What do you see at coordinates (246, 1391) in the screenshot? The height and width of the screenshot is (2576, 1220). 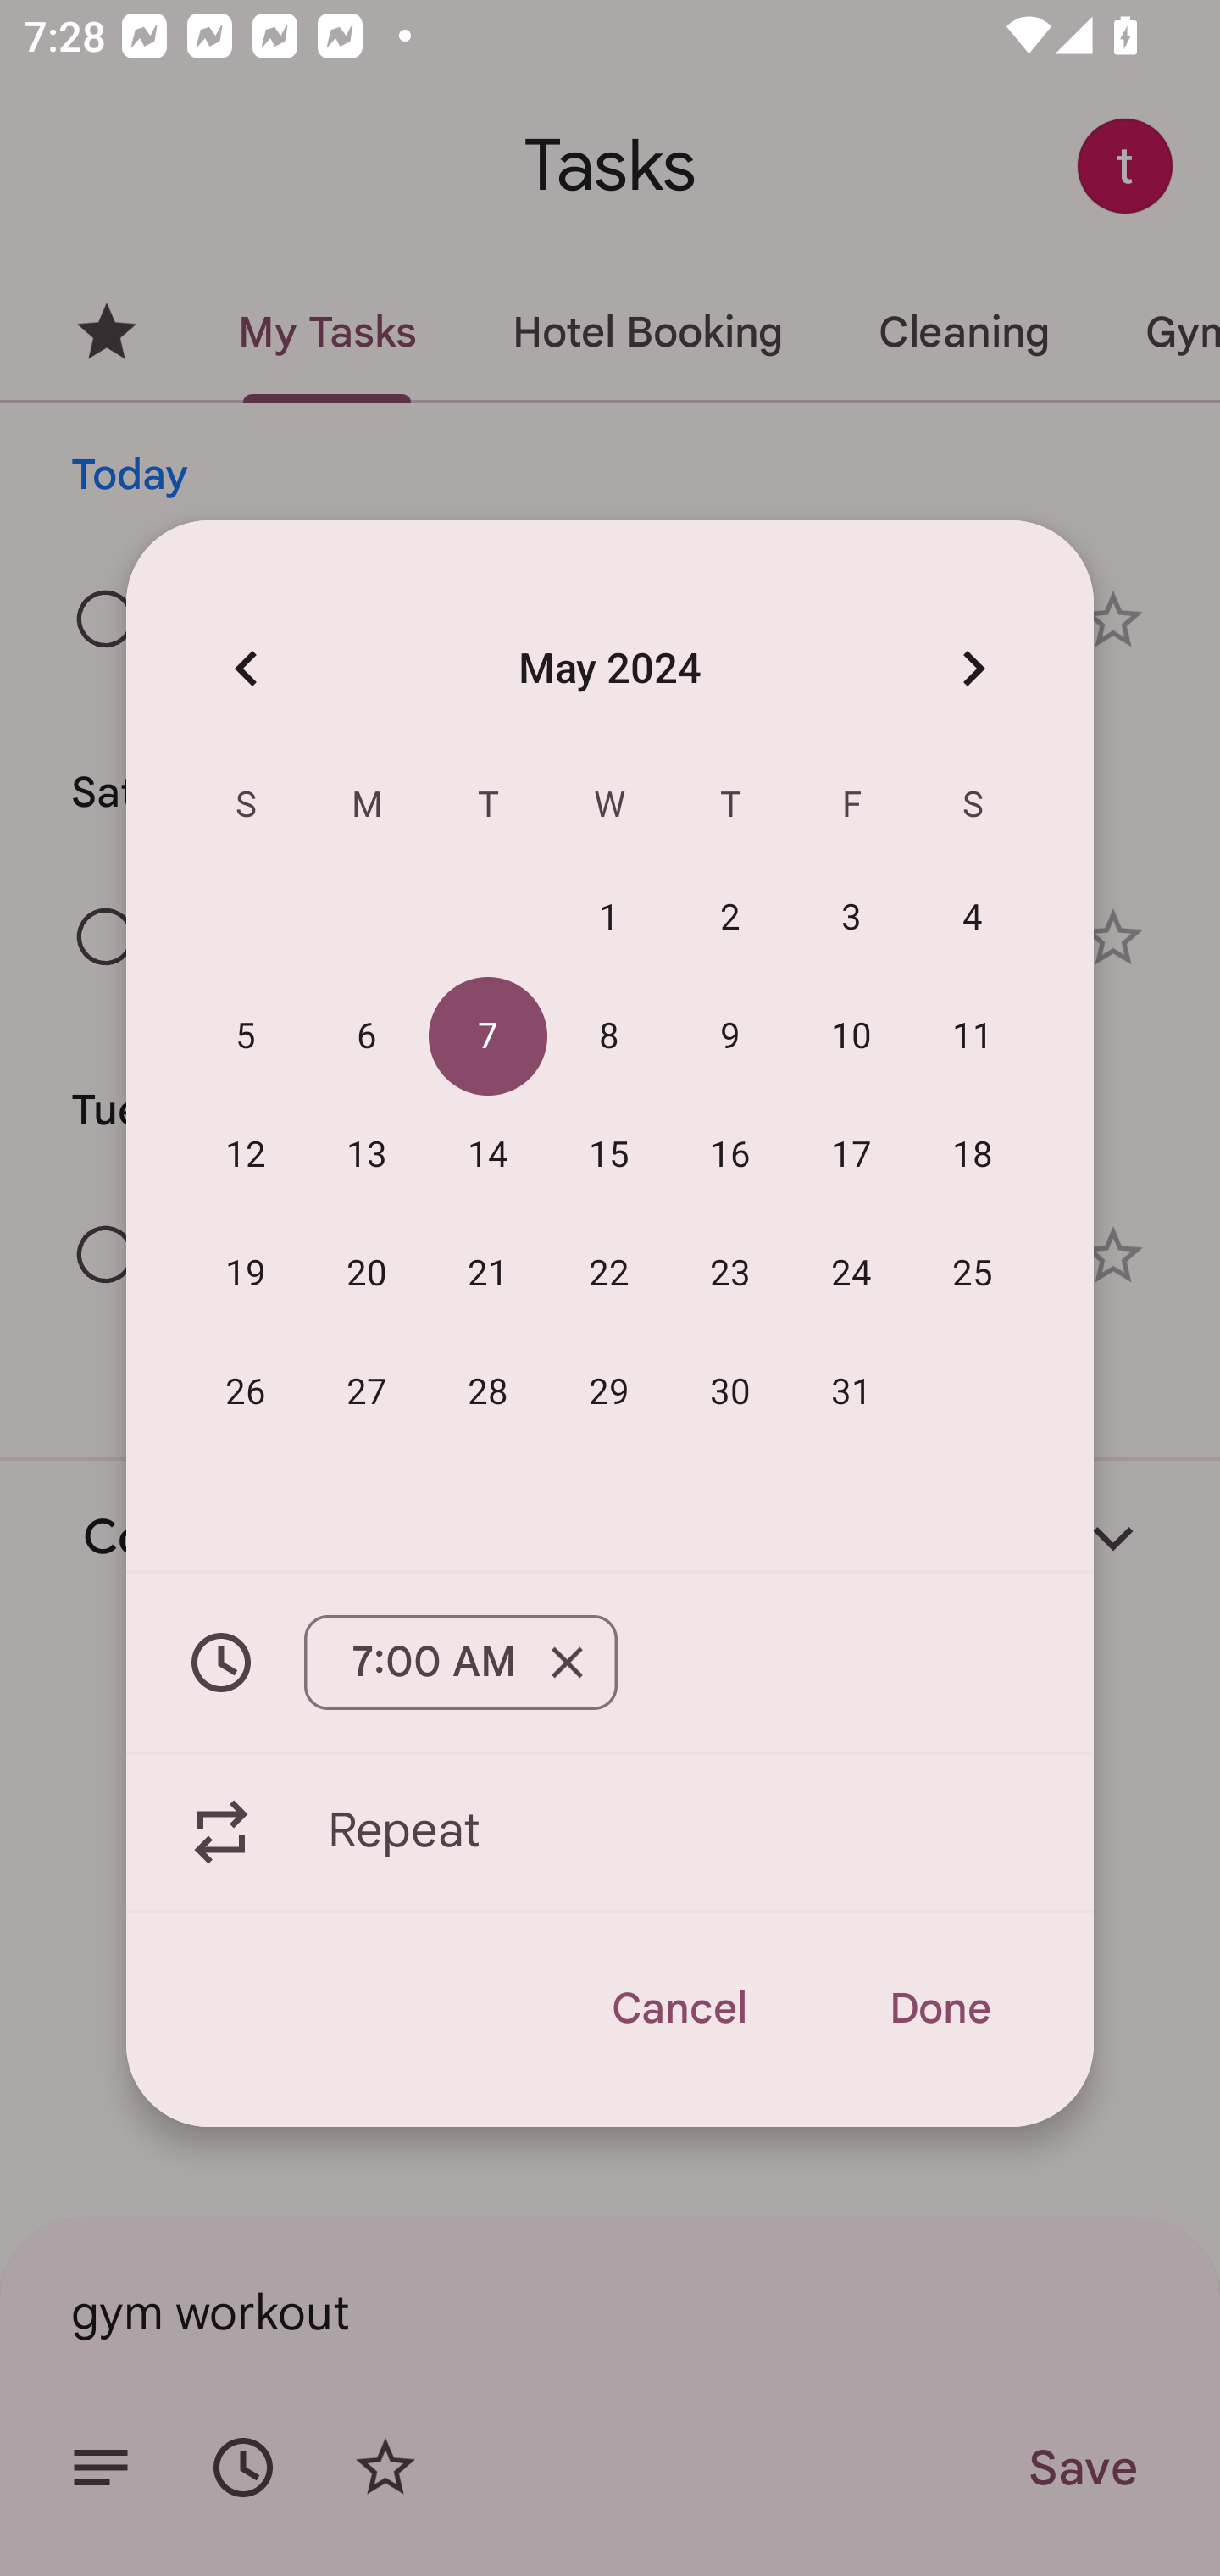 I see `26 26 May 2024` at bounding box center [246, 1391].